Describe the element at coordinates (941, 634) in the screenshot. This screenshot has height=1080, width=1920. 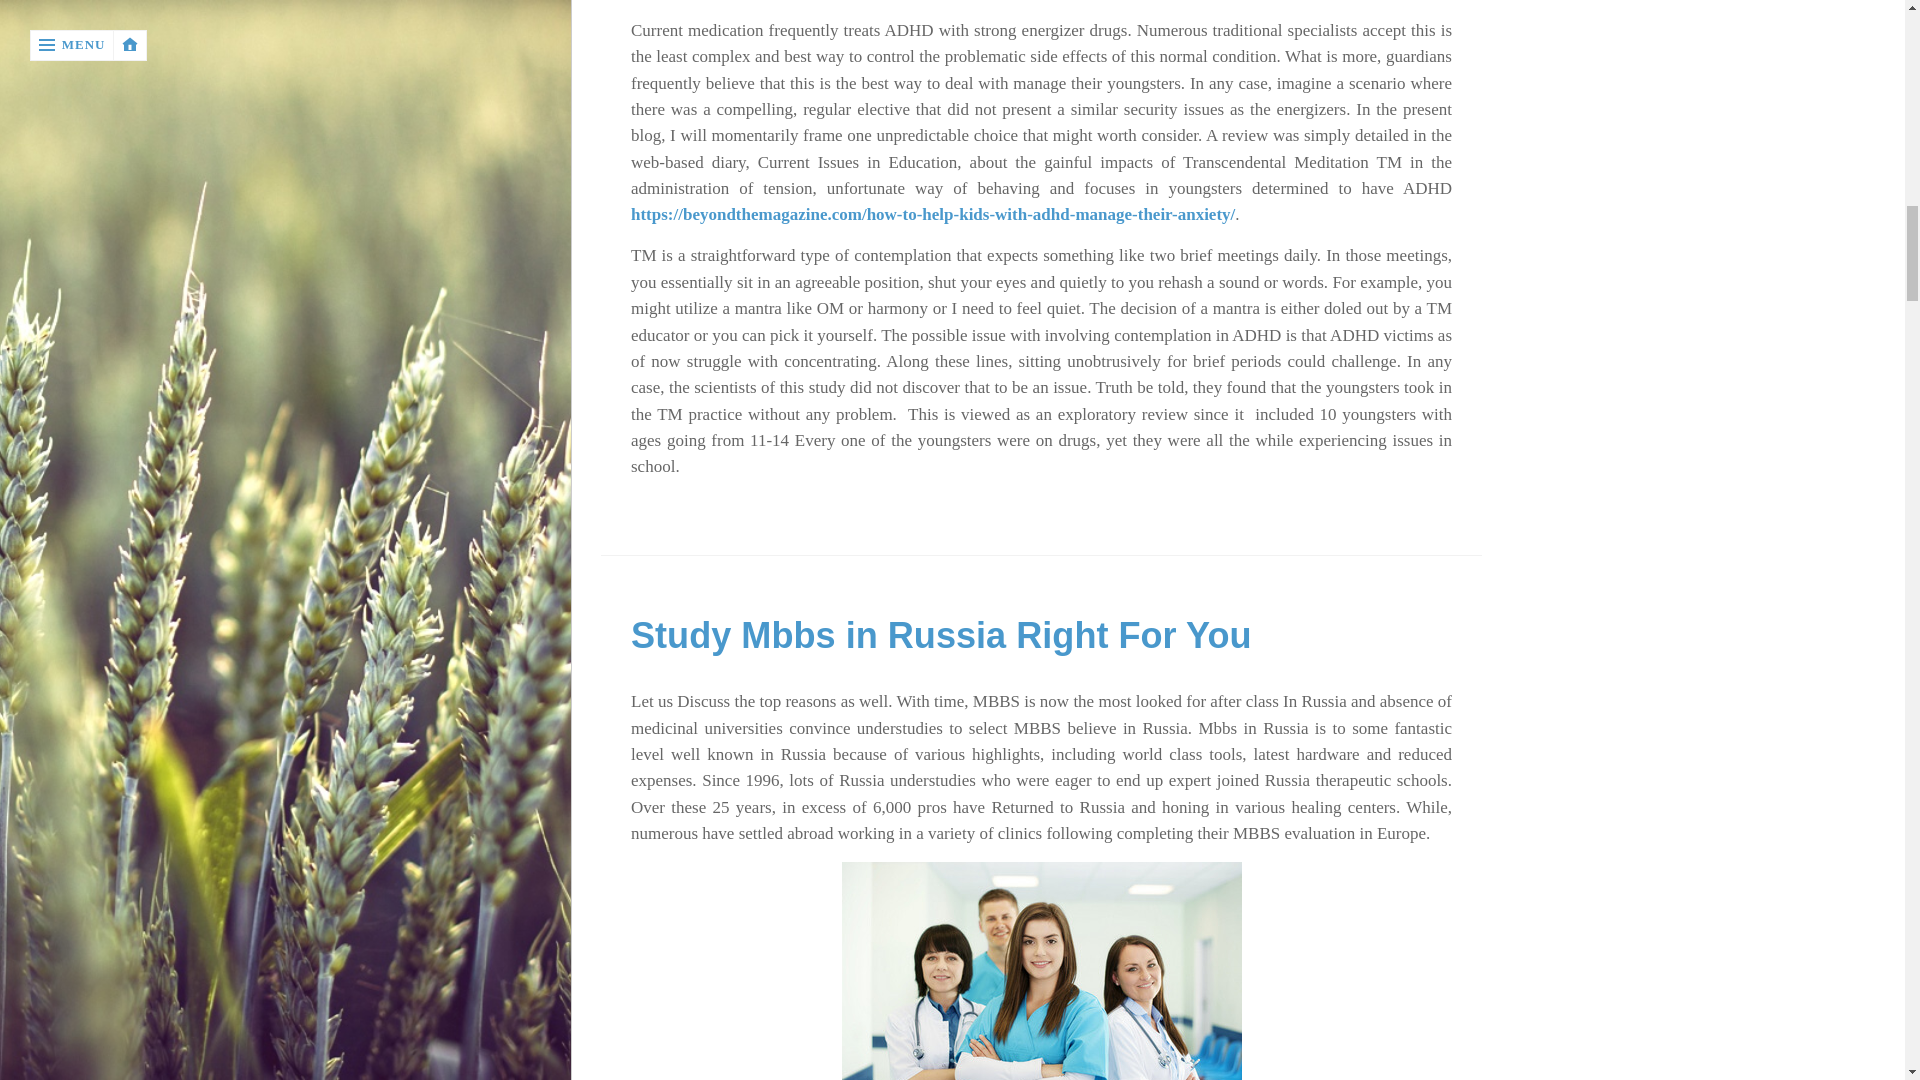
I see `Study Mbbs in Russia Right For You` at that location.